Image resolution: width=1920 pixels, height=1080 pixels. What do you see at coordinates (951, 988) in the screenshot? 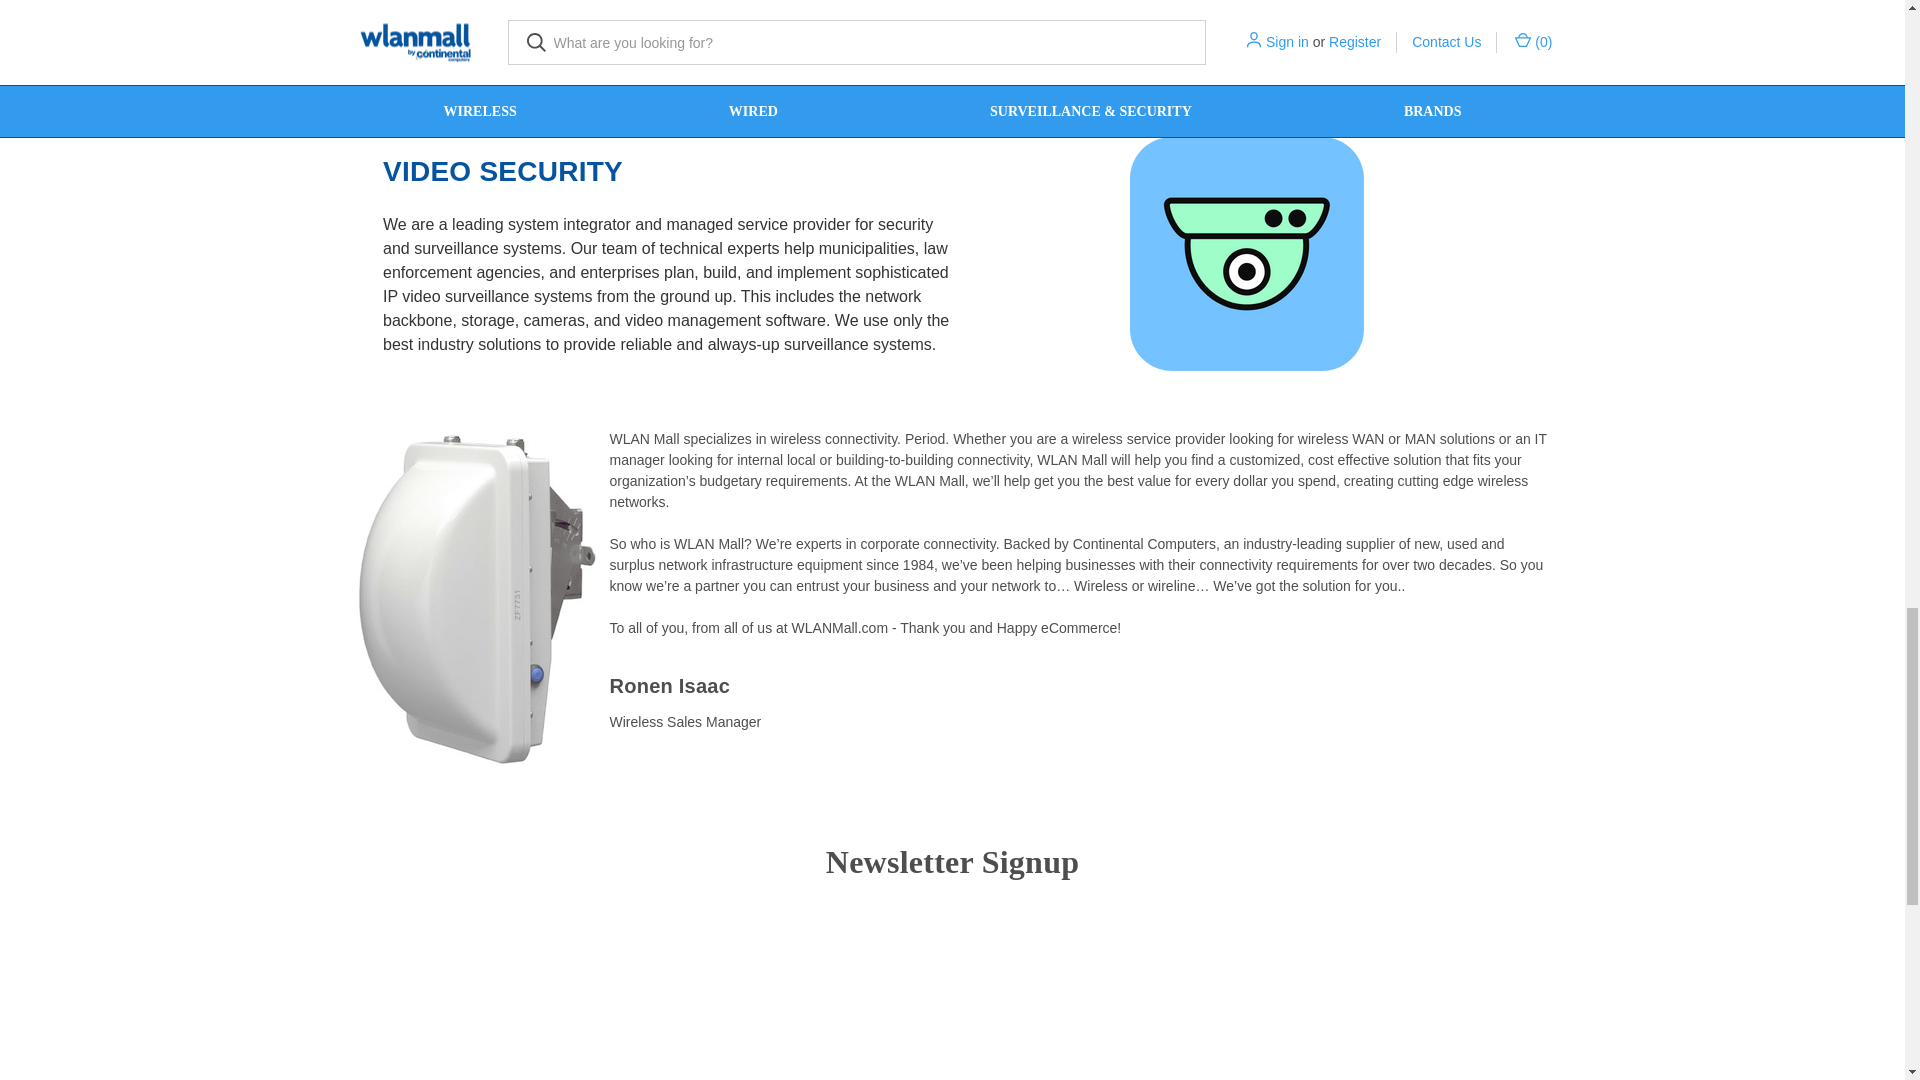
I see `Form 0` at bounding box center [951, 988].